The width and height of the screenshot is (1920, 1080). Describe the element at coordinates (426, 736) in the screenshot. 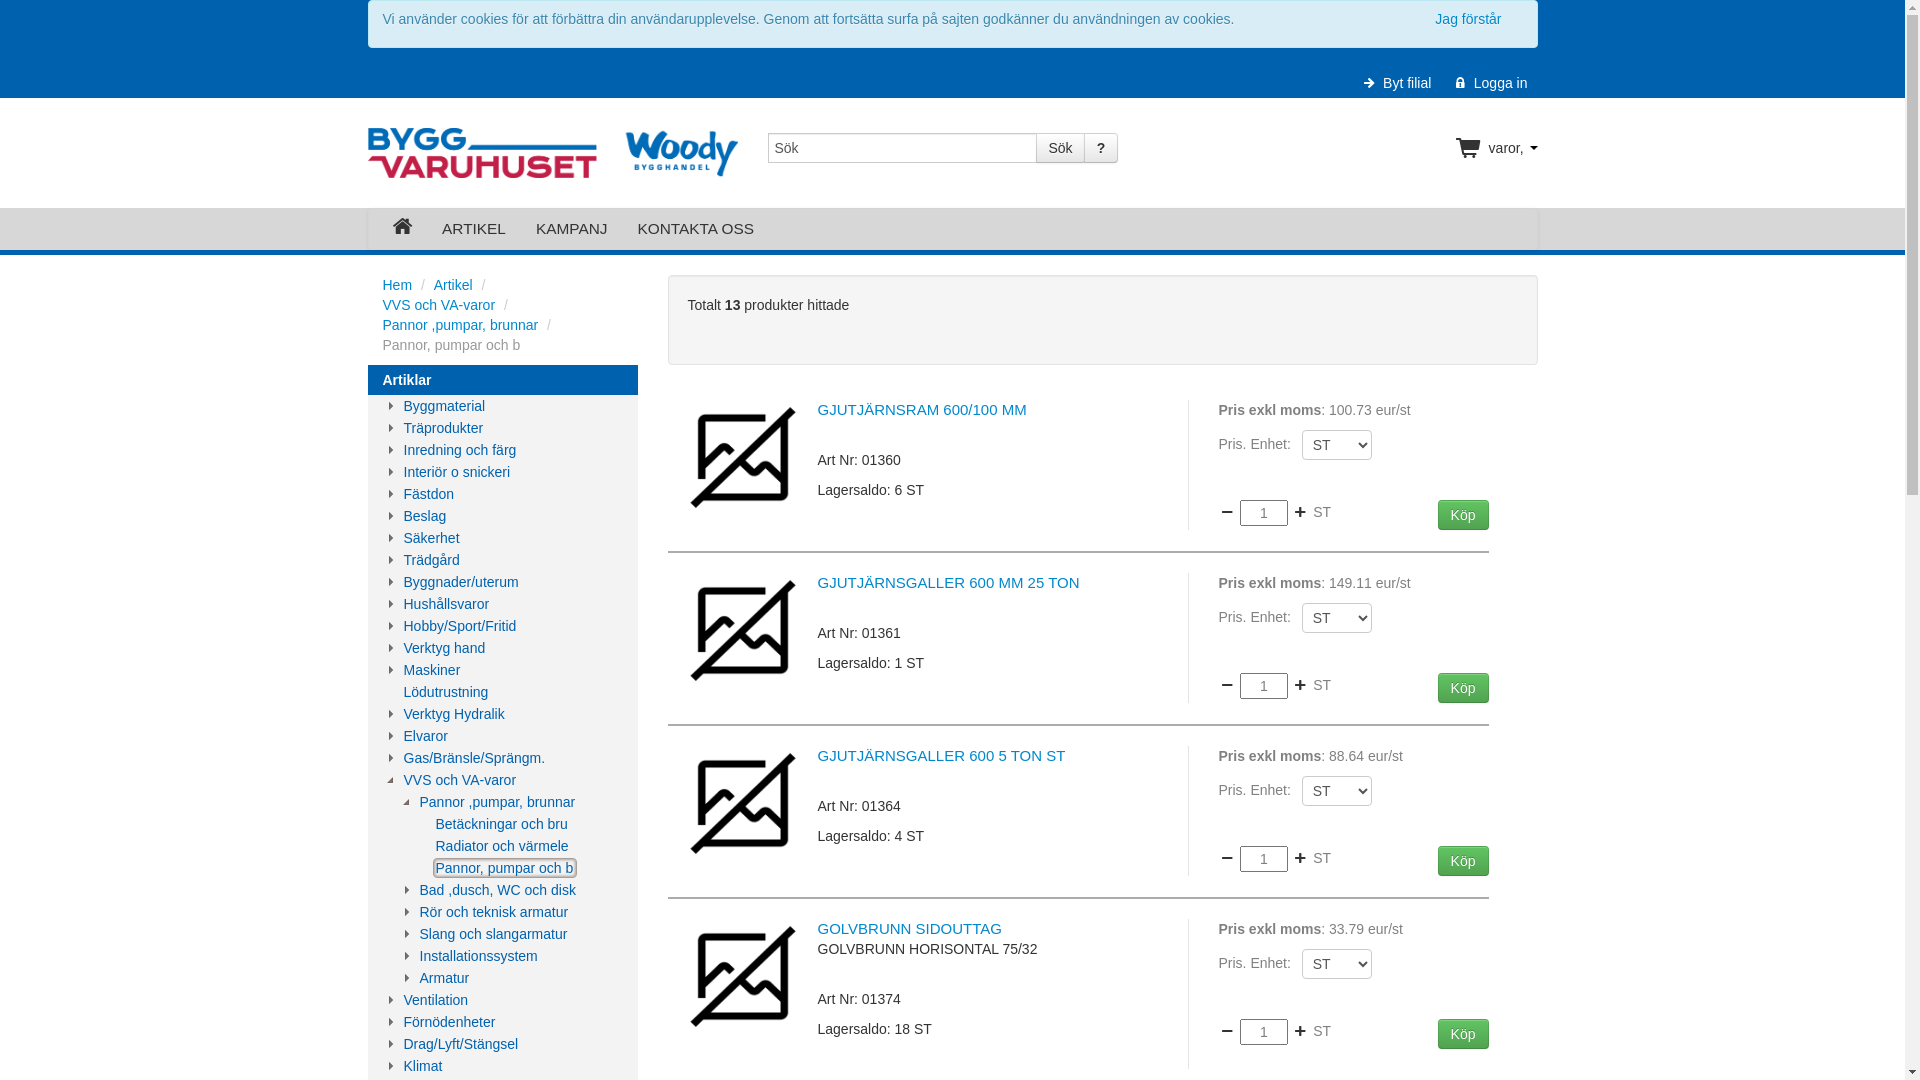

I see `Elvaror` at that location.